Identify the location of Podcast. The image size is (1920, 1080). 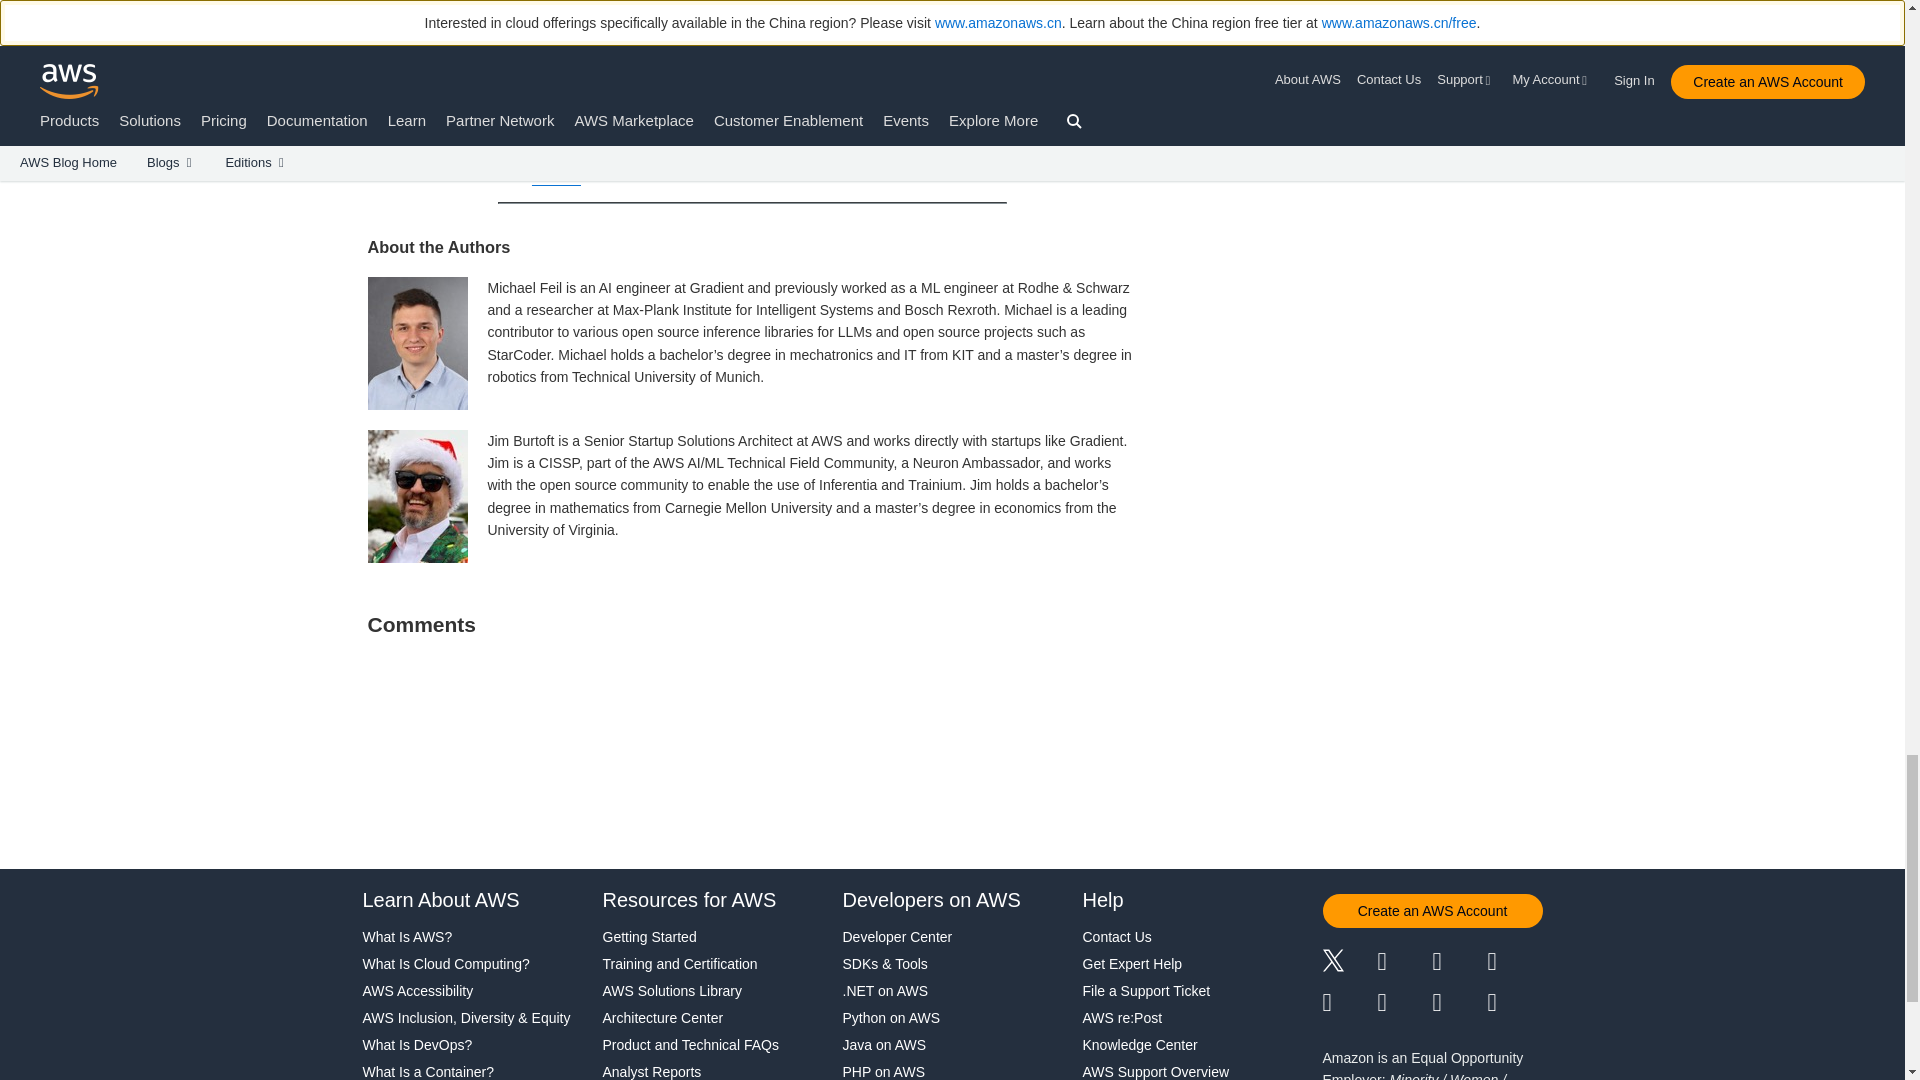
(1459, 1003).